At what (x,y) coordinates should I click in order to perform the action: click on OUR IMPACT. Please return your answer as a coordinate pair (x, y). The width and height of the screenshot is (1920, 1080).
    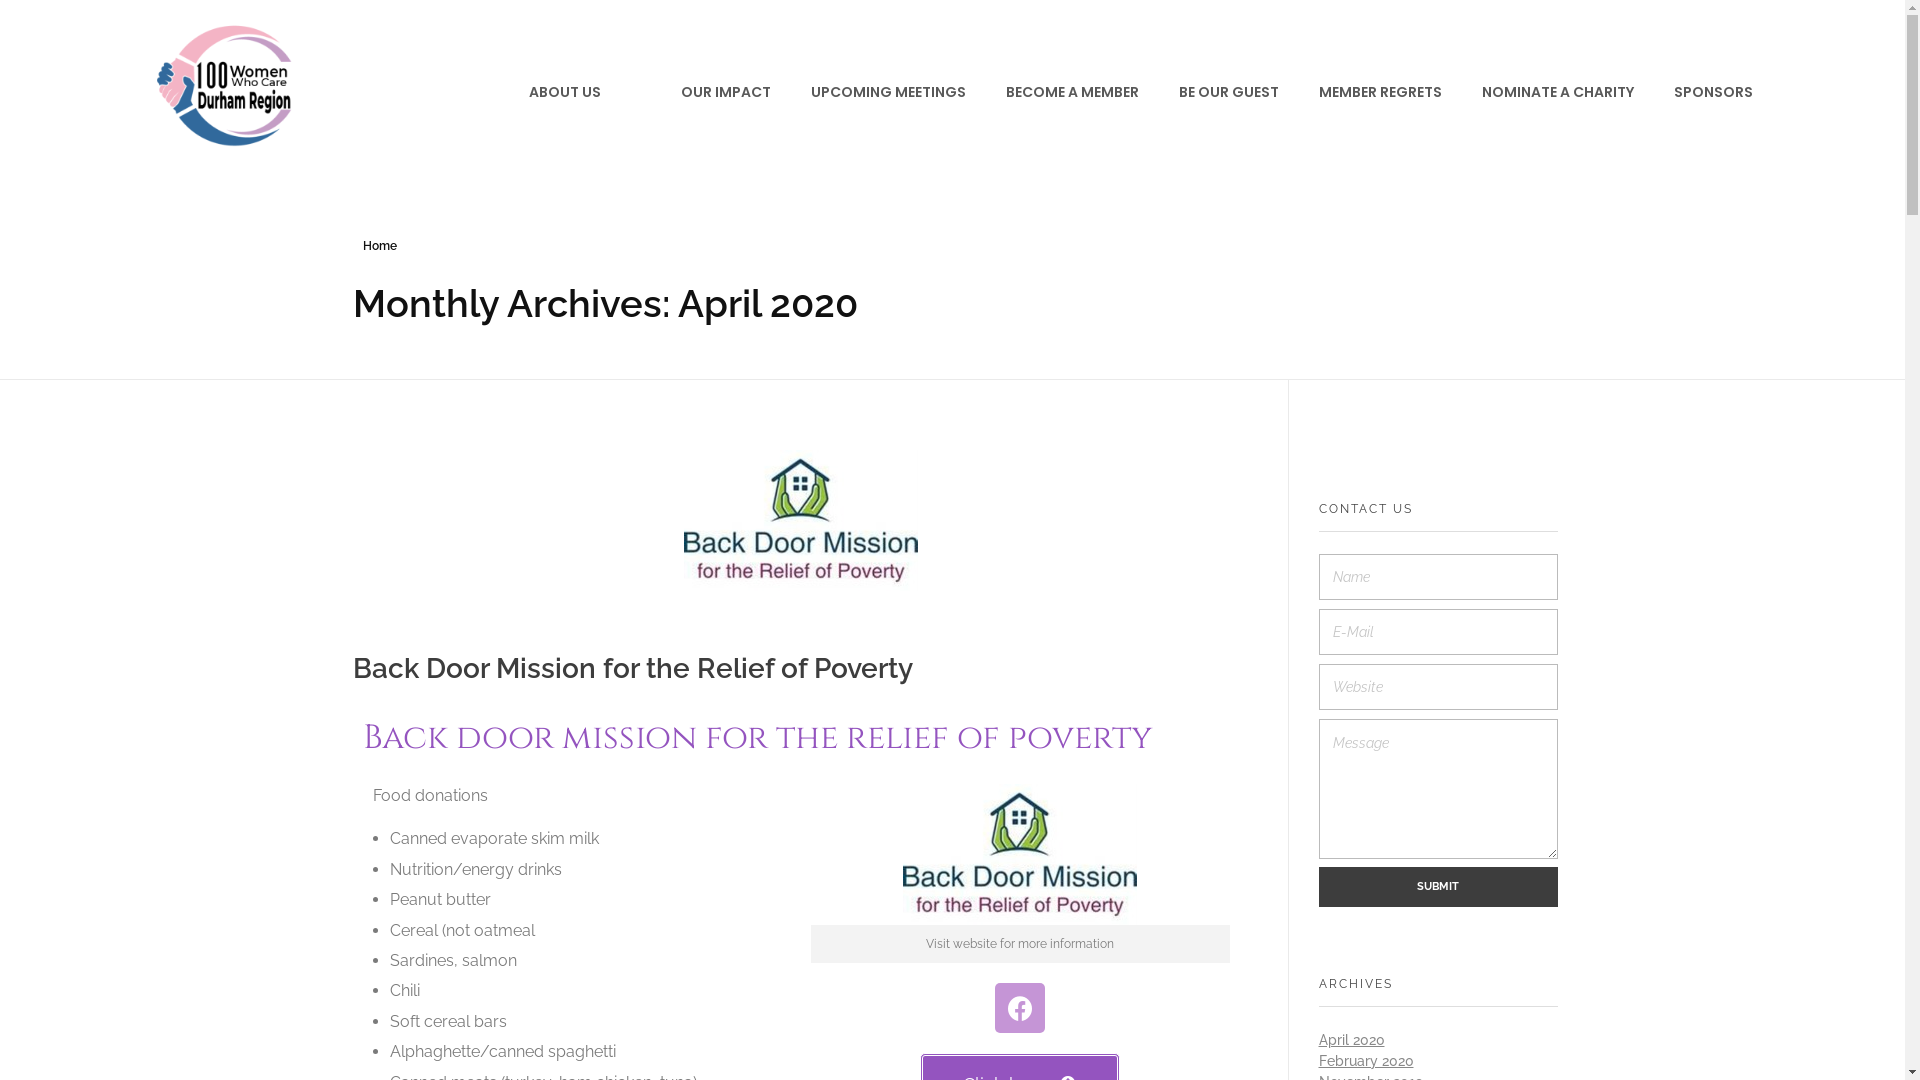
    Looking at the image, I should click on (705, 92).